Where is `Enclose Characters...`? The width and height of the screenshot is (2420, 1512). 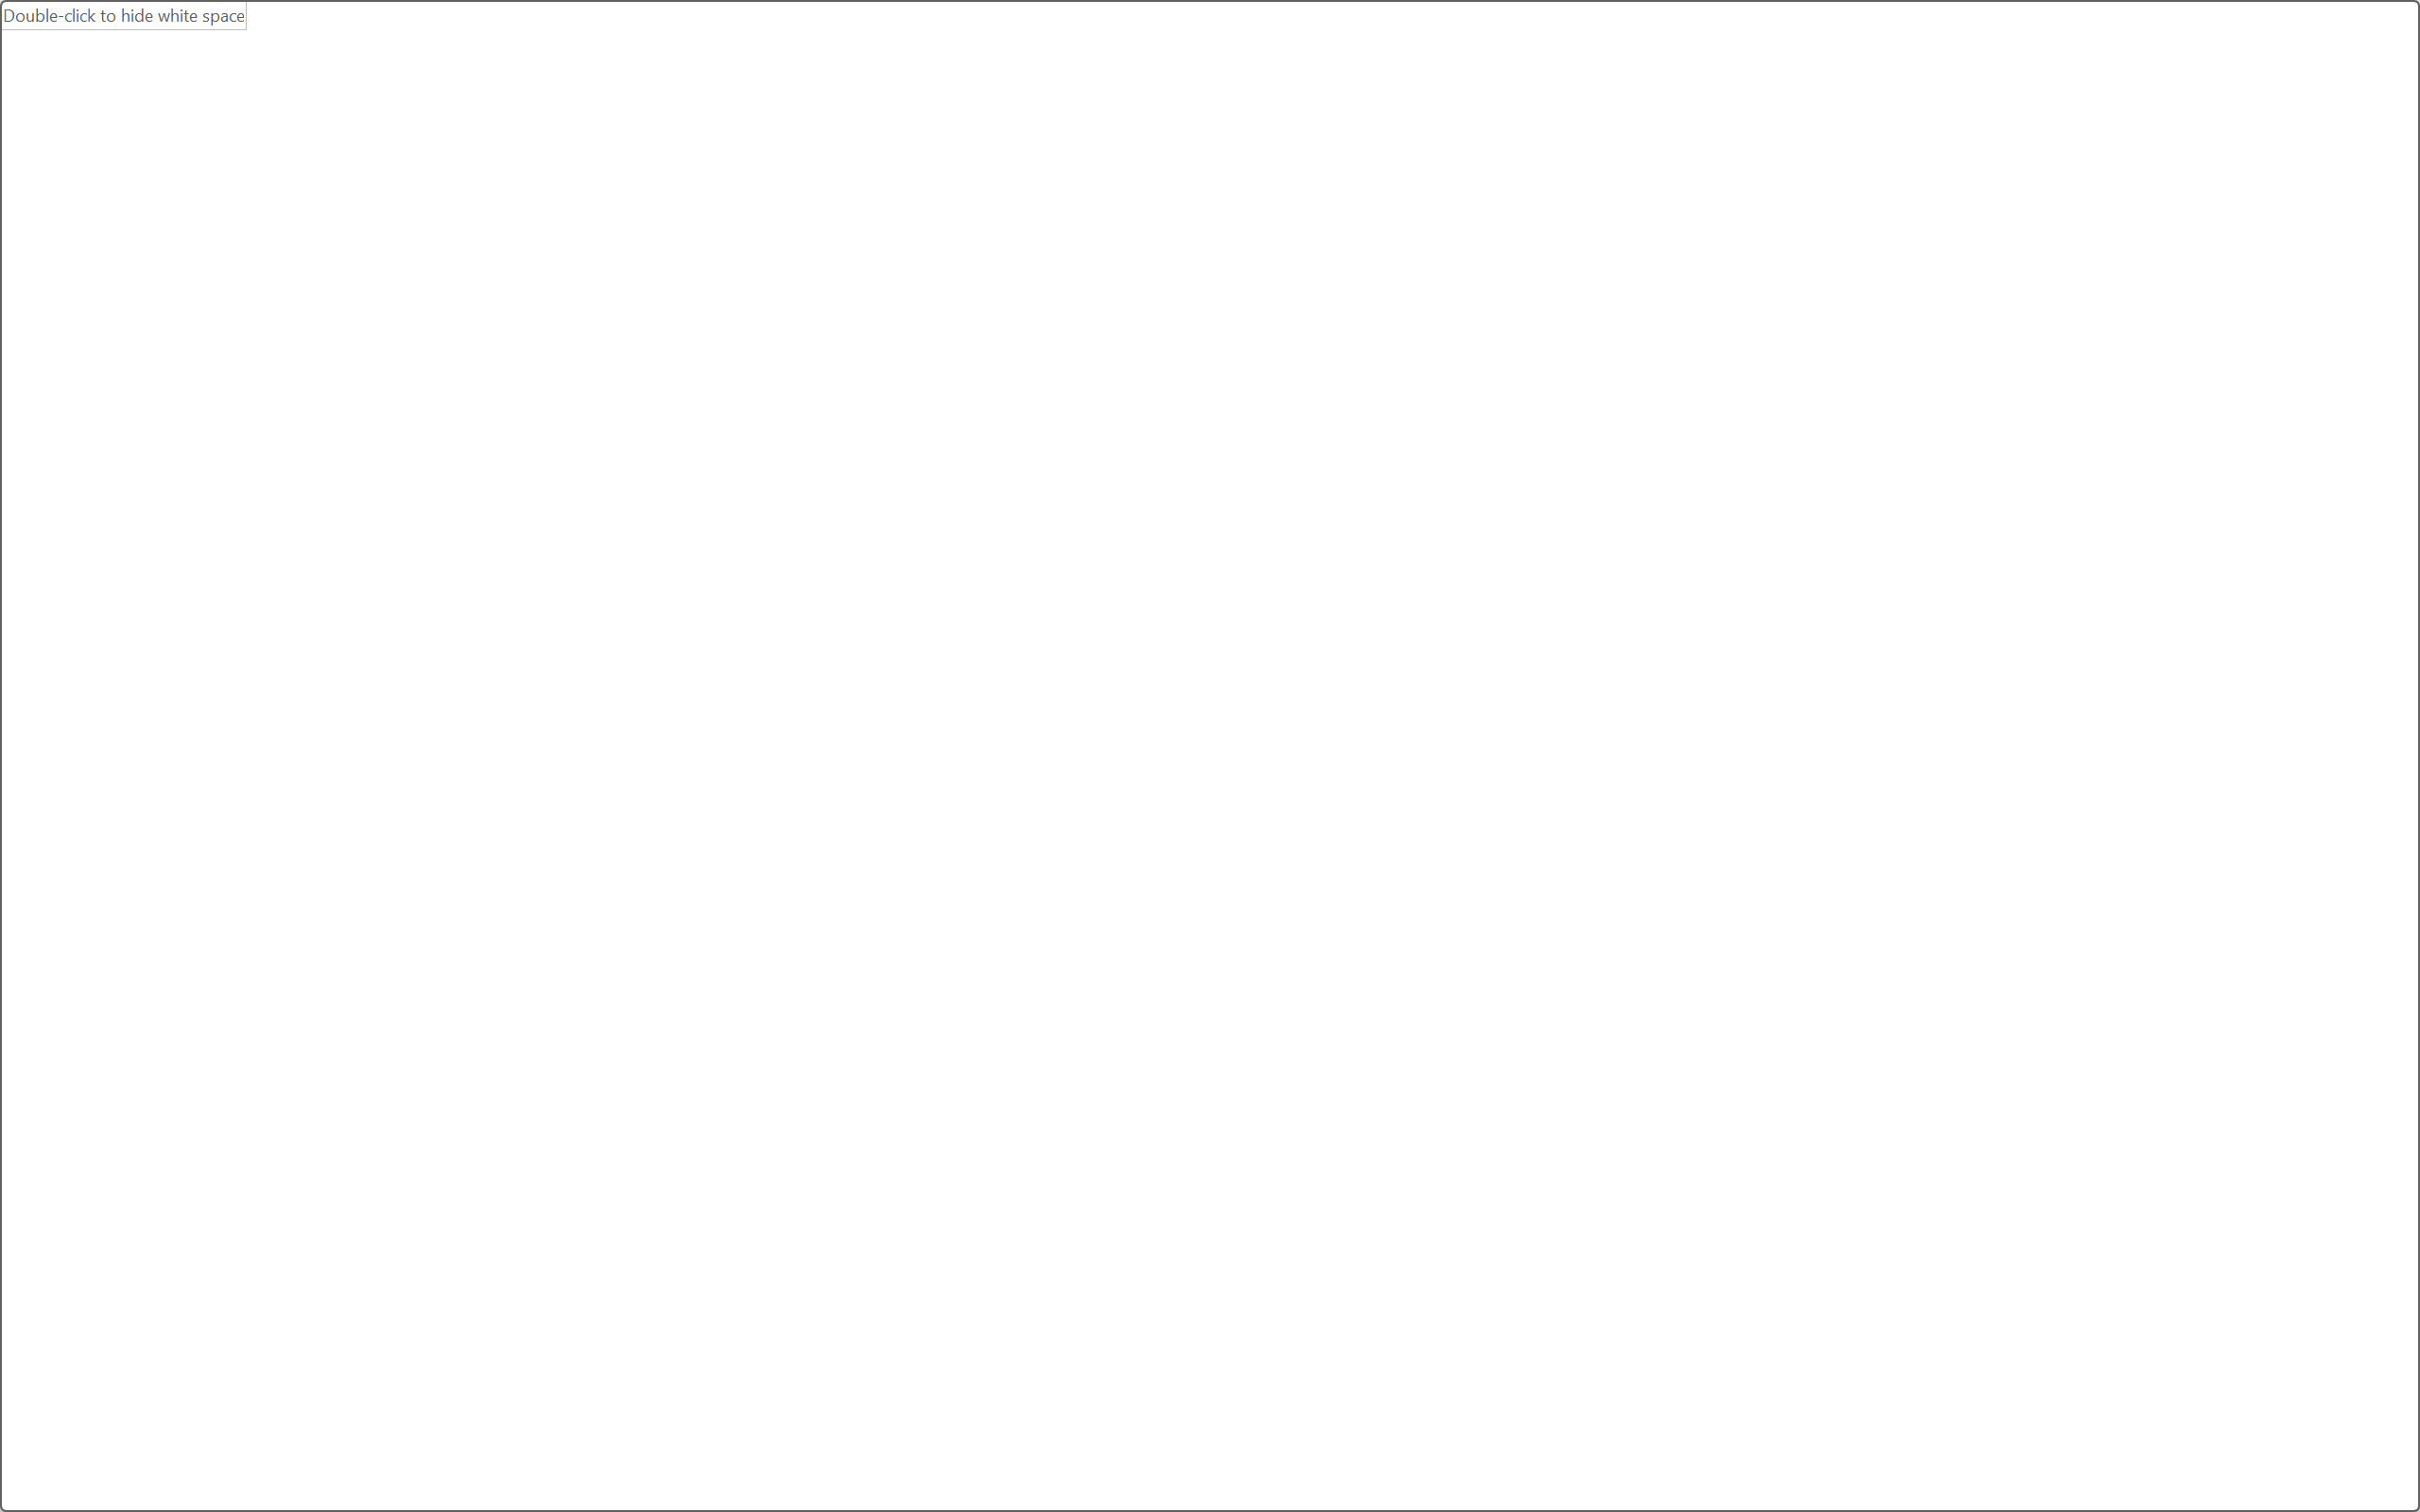 Enclose Characters... is located at coordinates (622, 189).